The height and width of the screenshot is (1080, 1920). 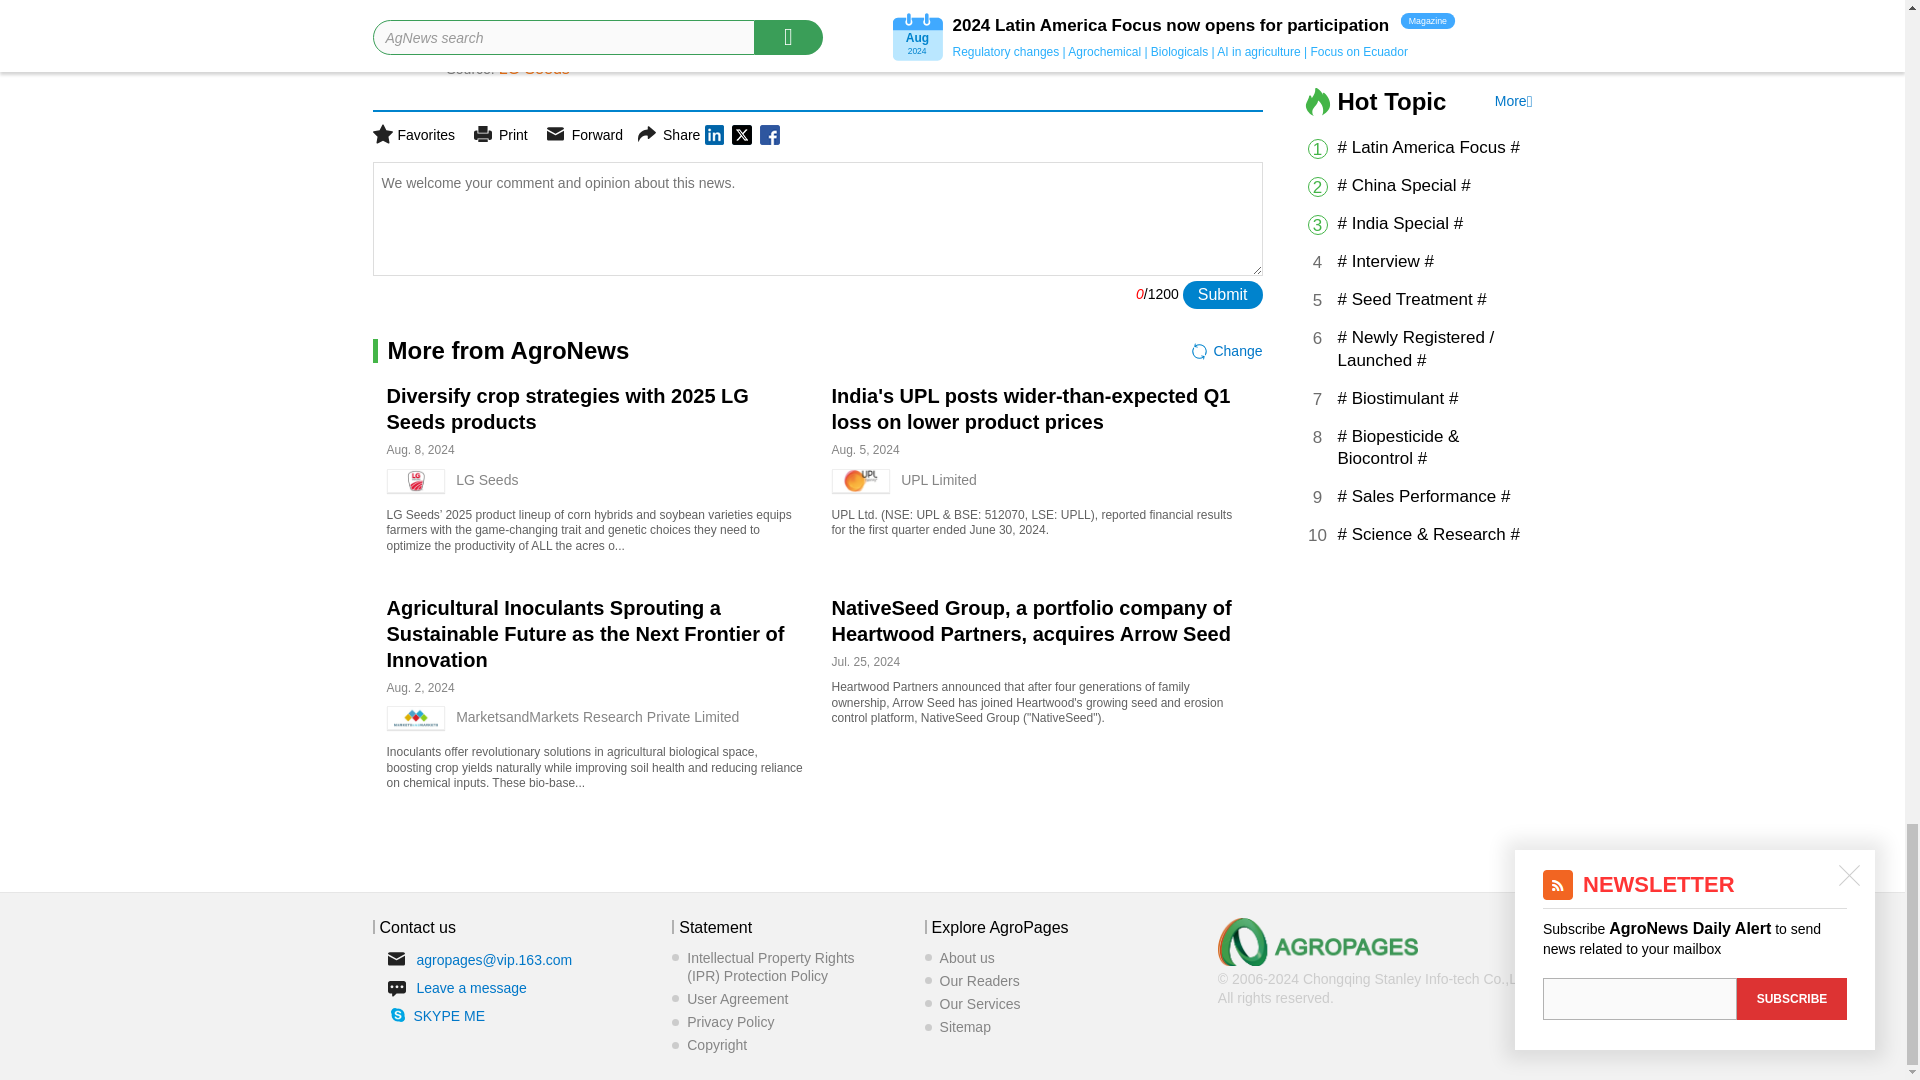 I want to click on Diversify crop strategies with 2025 LG Seeds products, so click(x=566, y=408).